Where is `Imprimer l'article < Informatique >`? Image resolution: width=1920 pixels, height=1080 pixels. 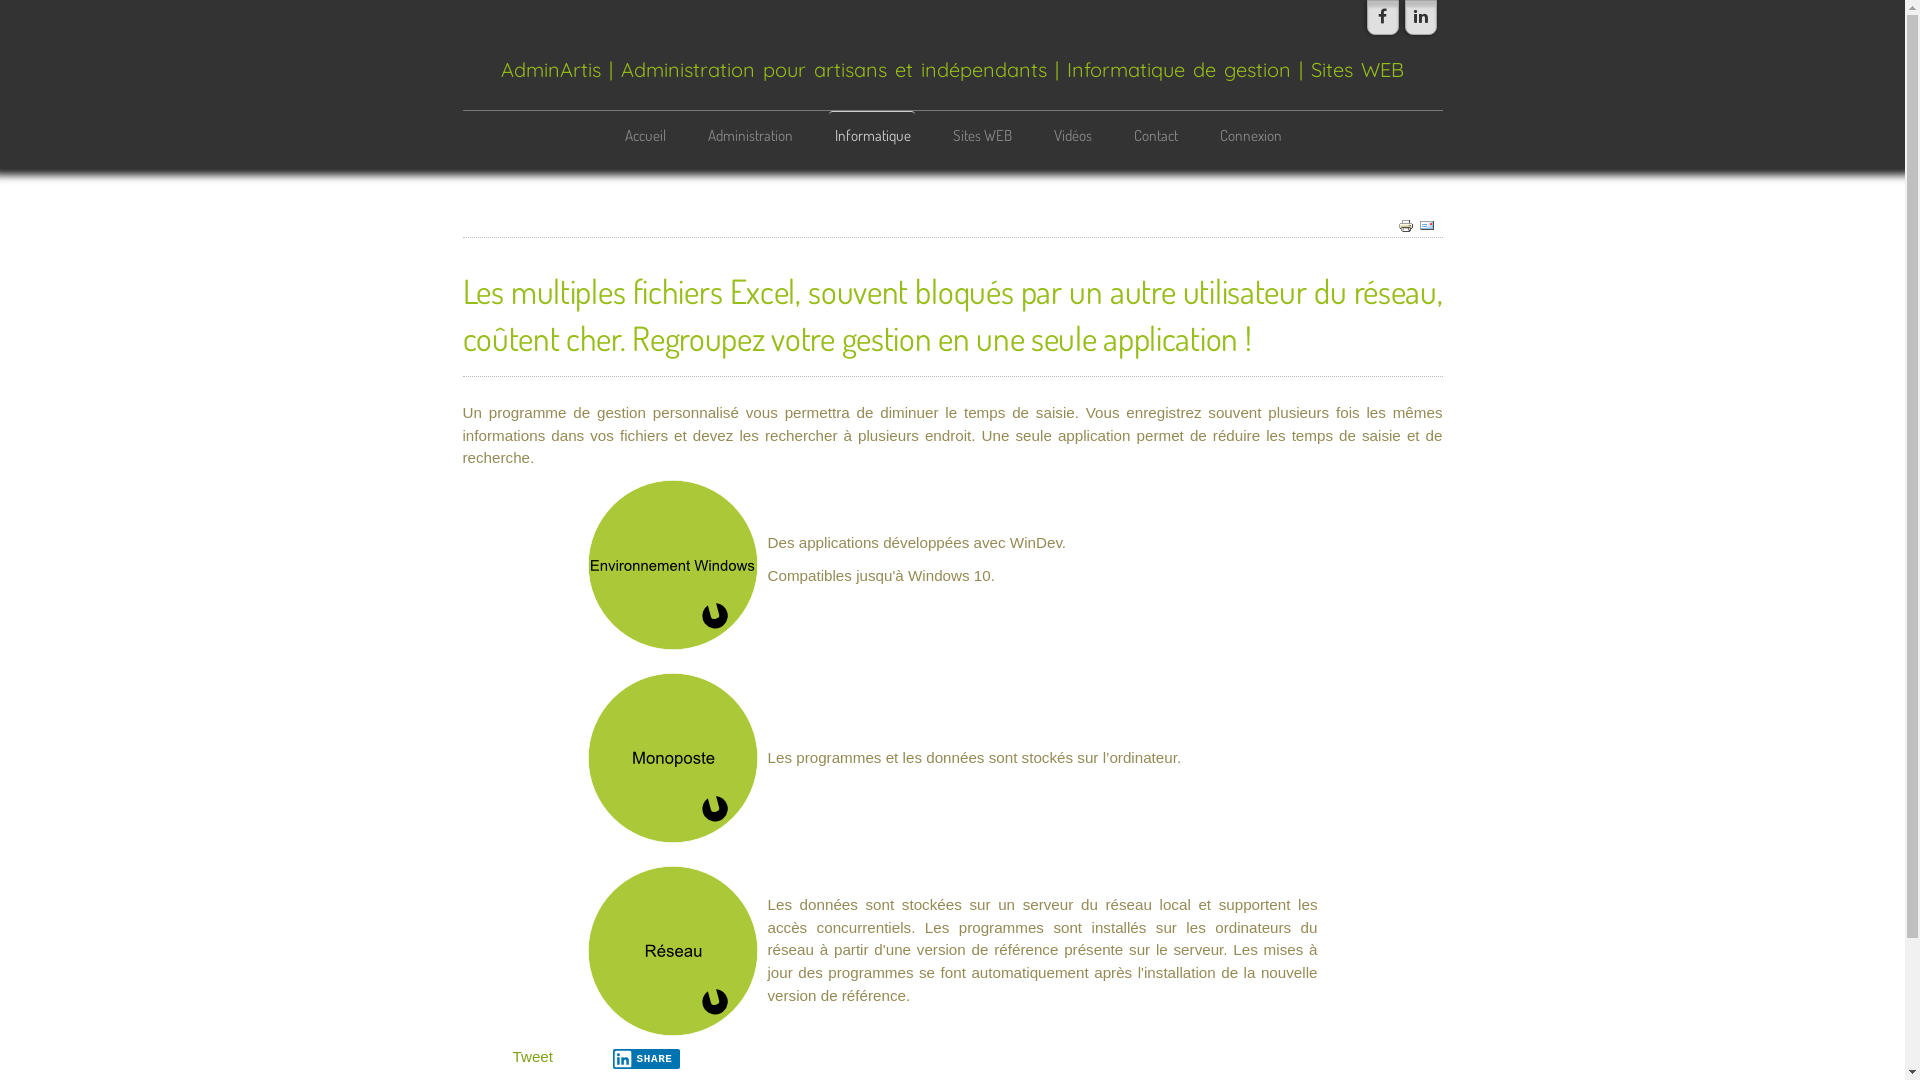 Imprimer l'article < Informatique > is located at coordinates (1406, 224).